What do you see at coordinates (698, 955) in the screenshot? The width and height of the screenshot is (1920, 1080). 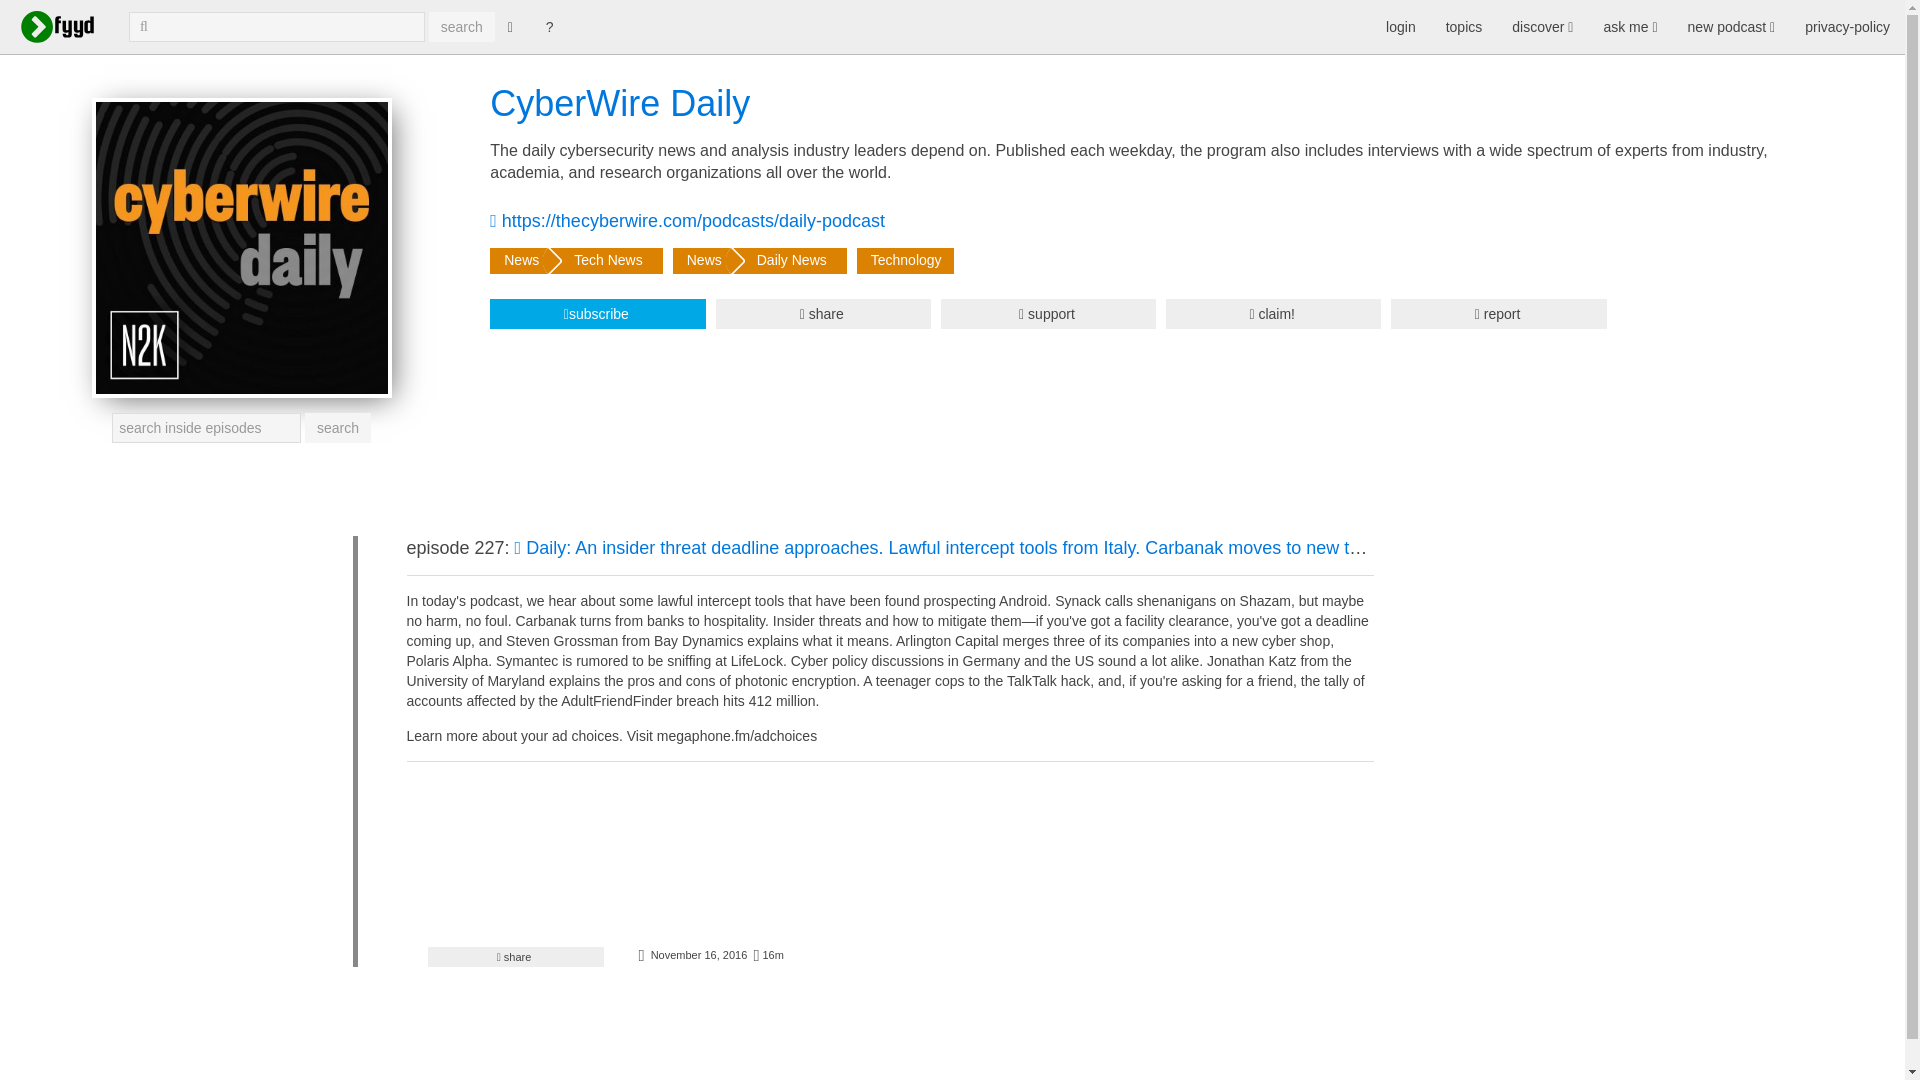 I see `importiert :29.01.2017 18:20` at bounding box center [698, 955].